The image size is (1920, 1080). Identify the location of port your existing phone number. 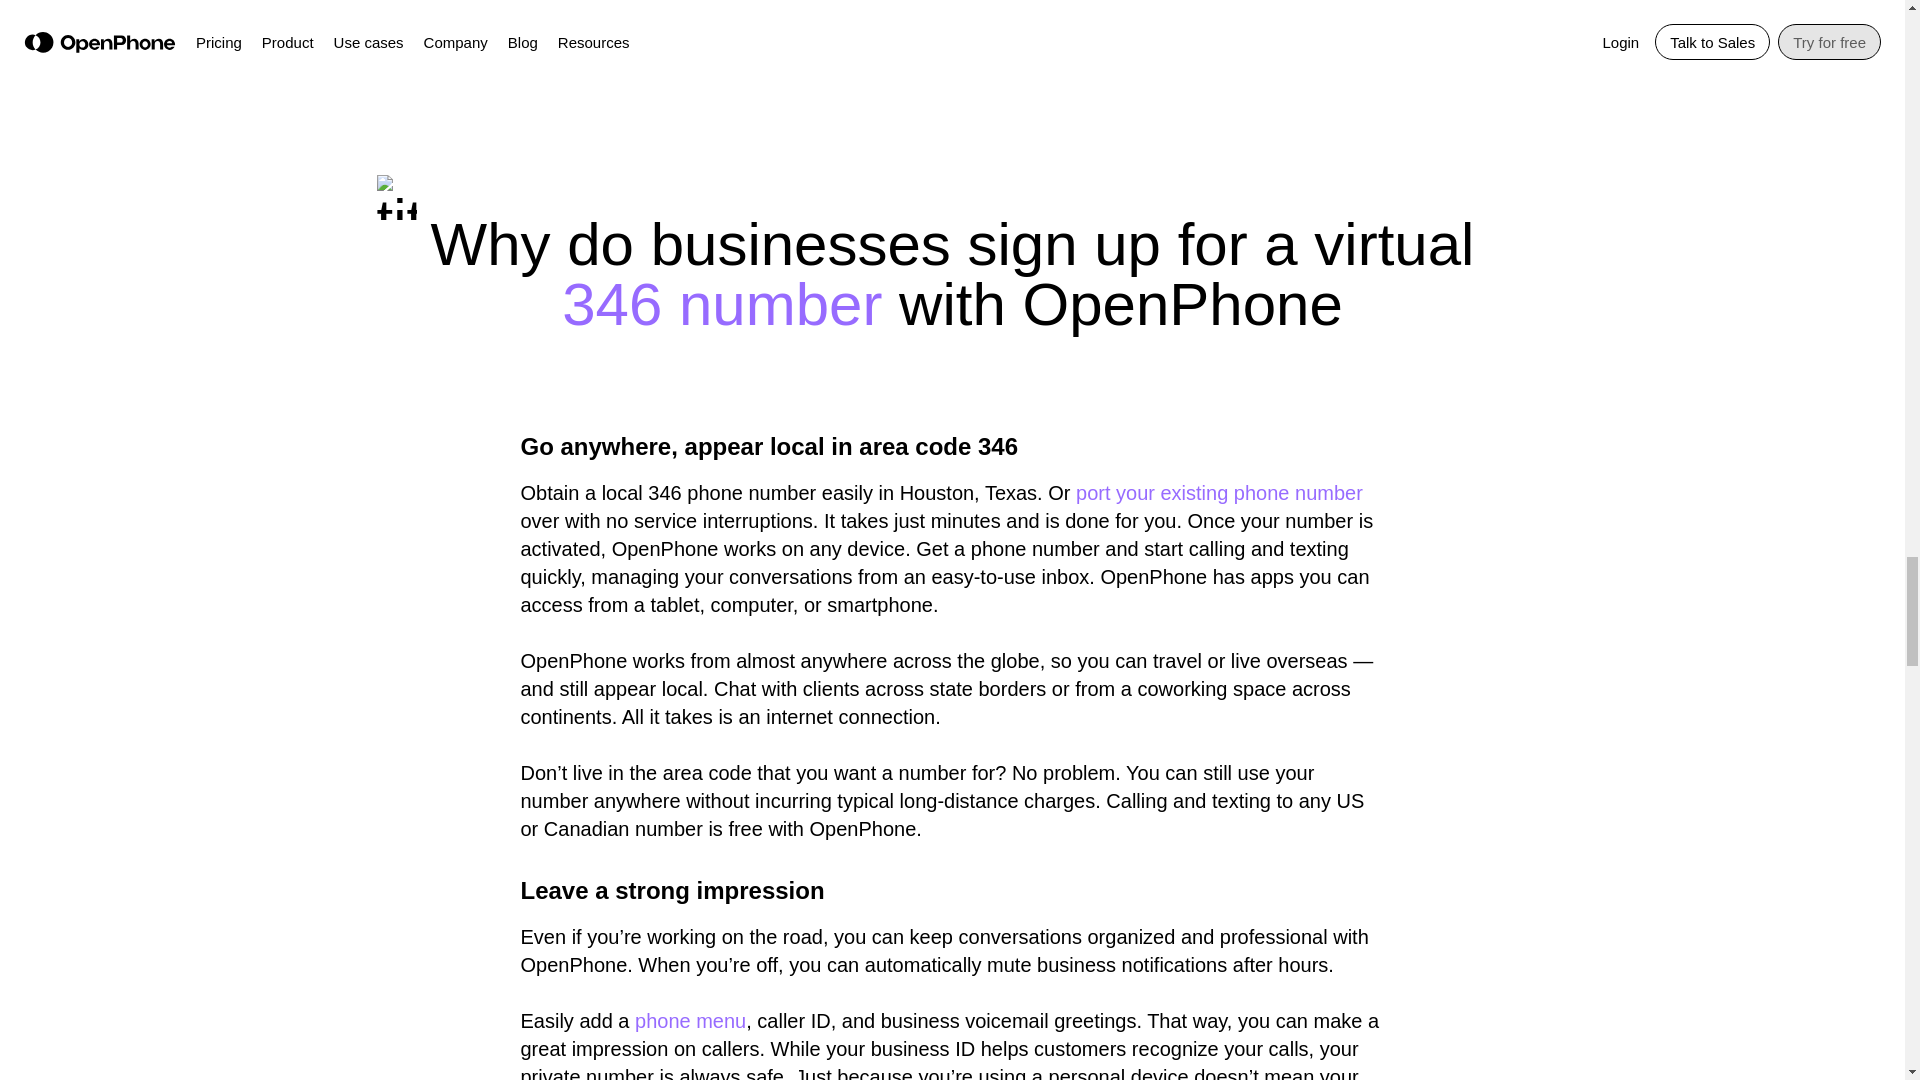
(1219, 492).